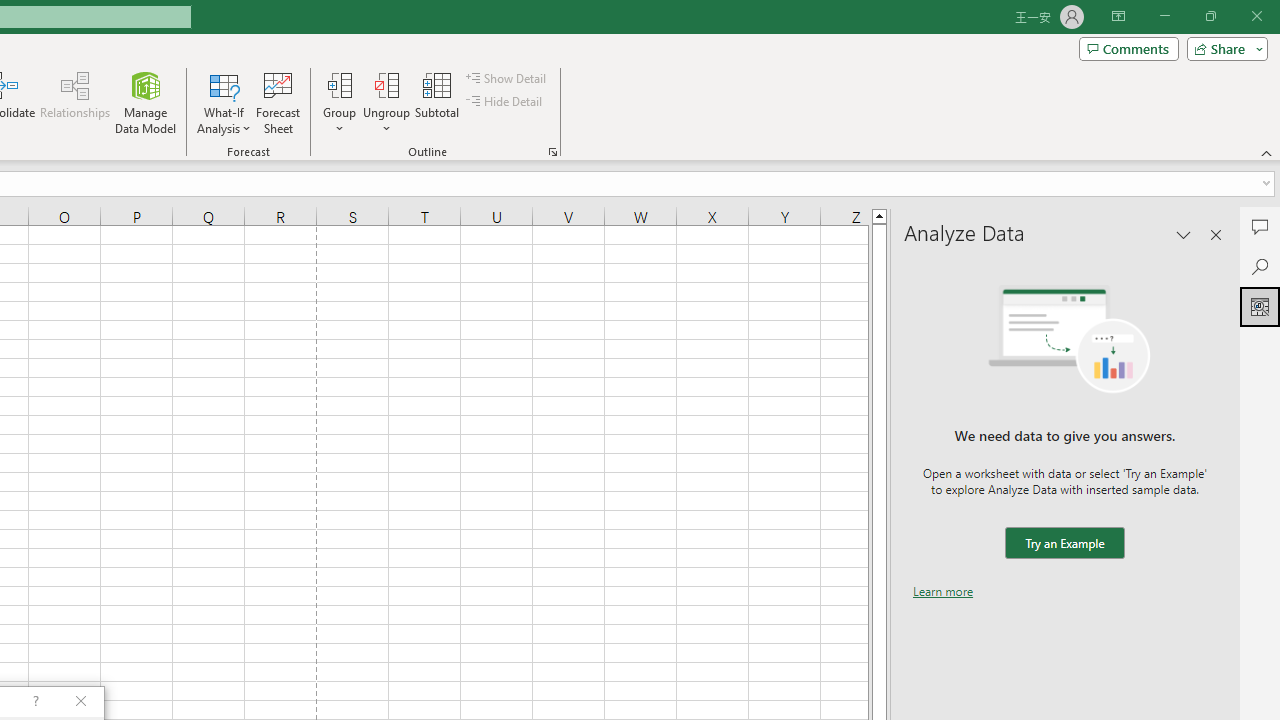 This screenshot has height=720, width=1280. What do you see at coordinates (1064, 544) in the screenshot?
I see `We need data to give you answers. Try an Example` at bounding box center [1064, 544].